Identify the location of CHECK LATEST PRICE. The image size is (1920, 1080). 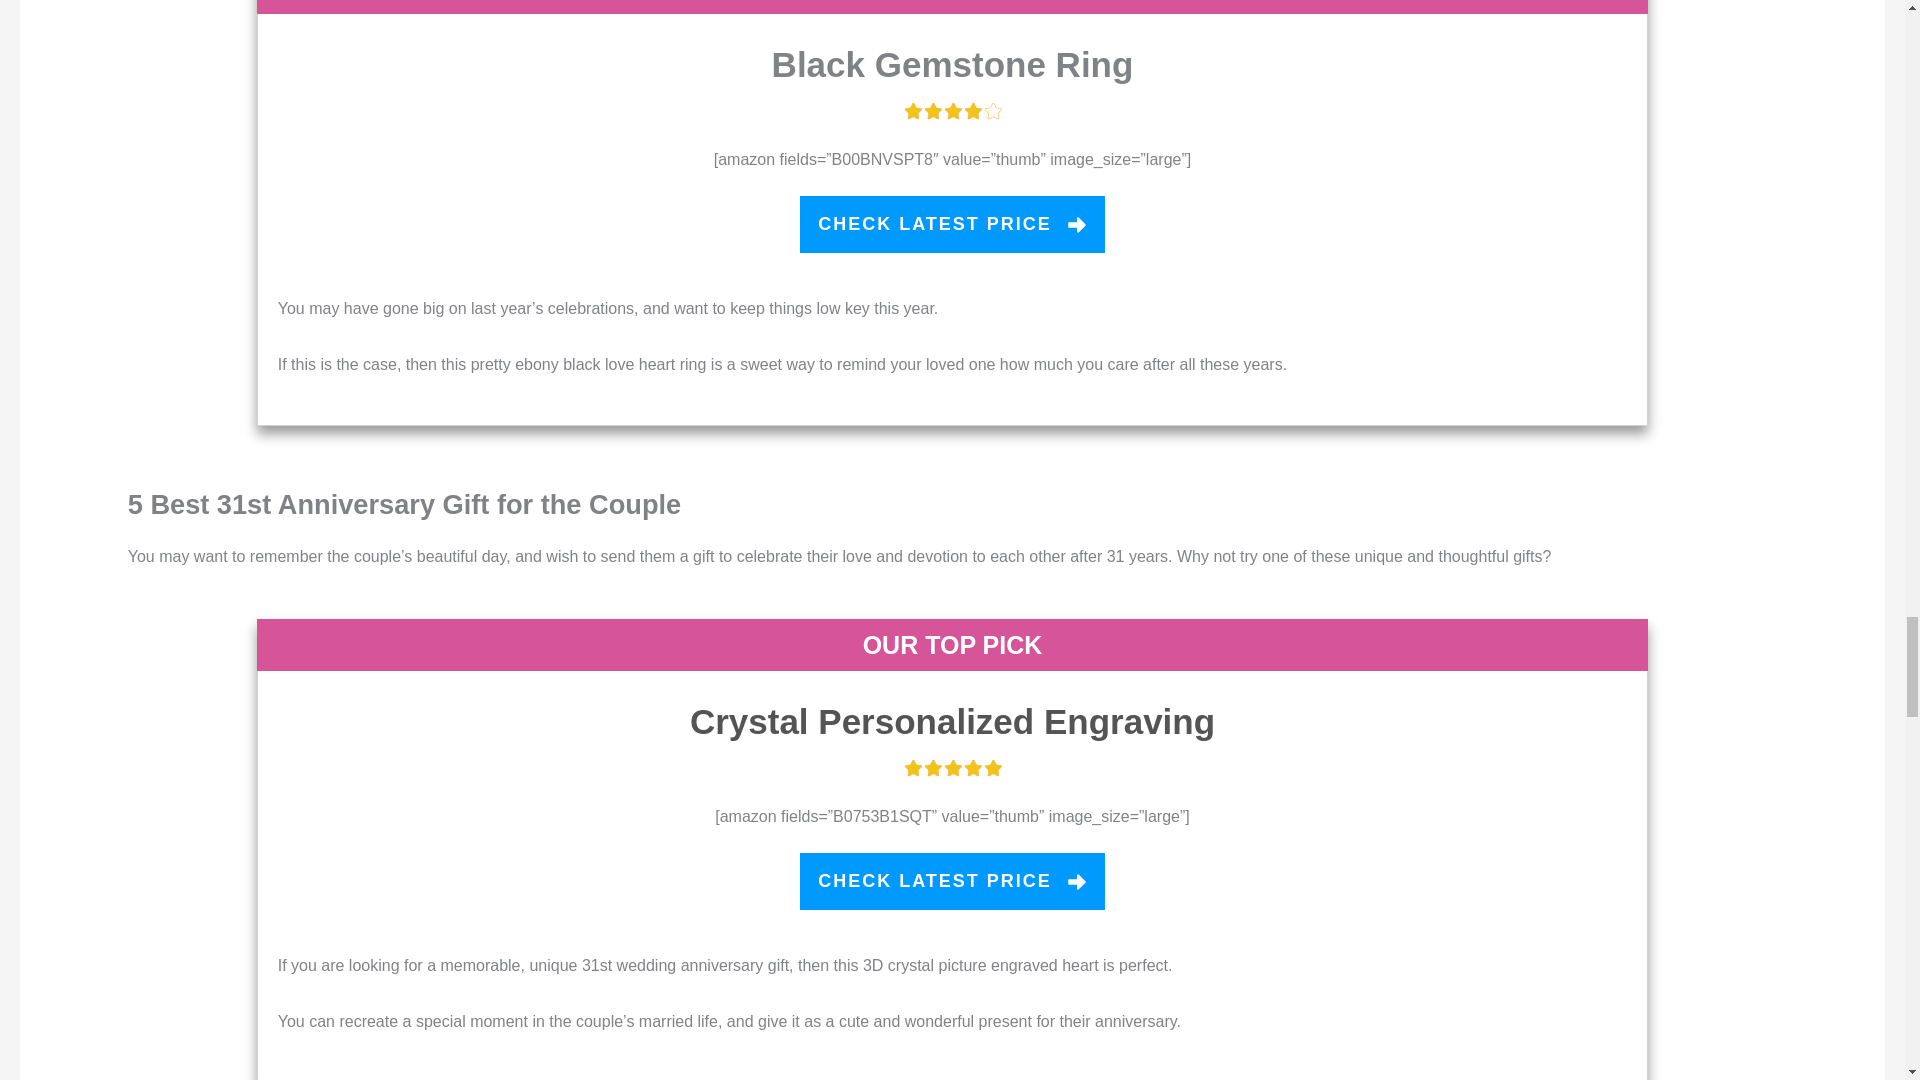
(952, 882).